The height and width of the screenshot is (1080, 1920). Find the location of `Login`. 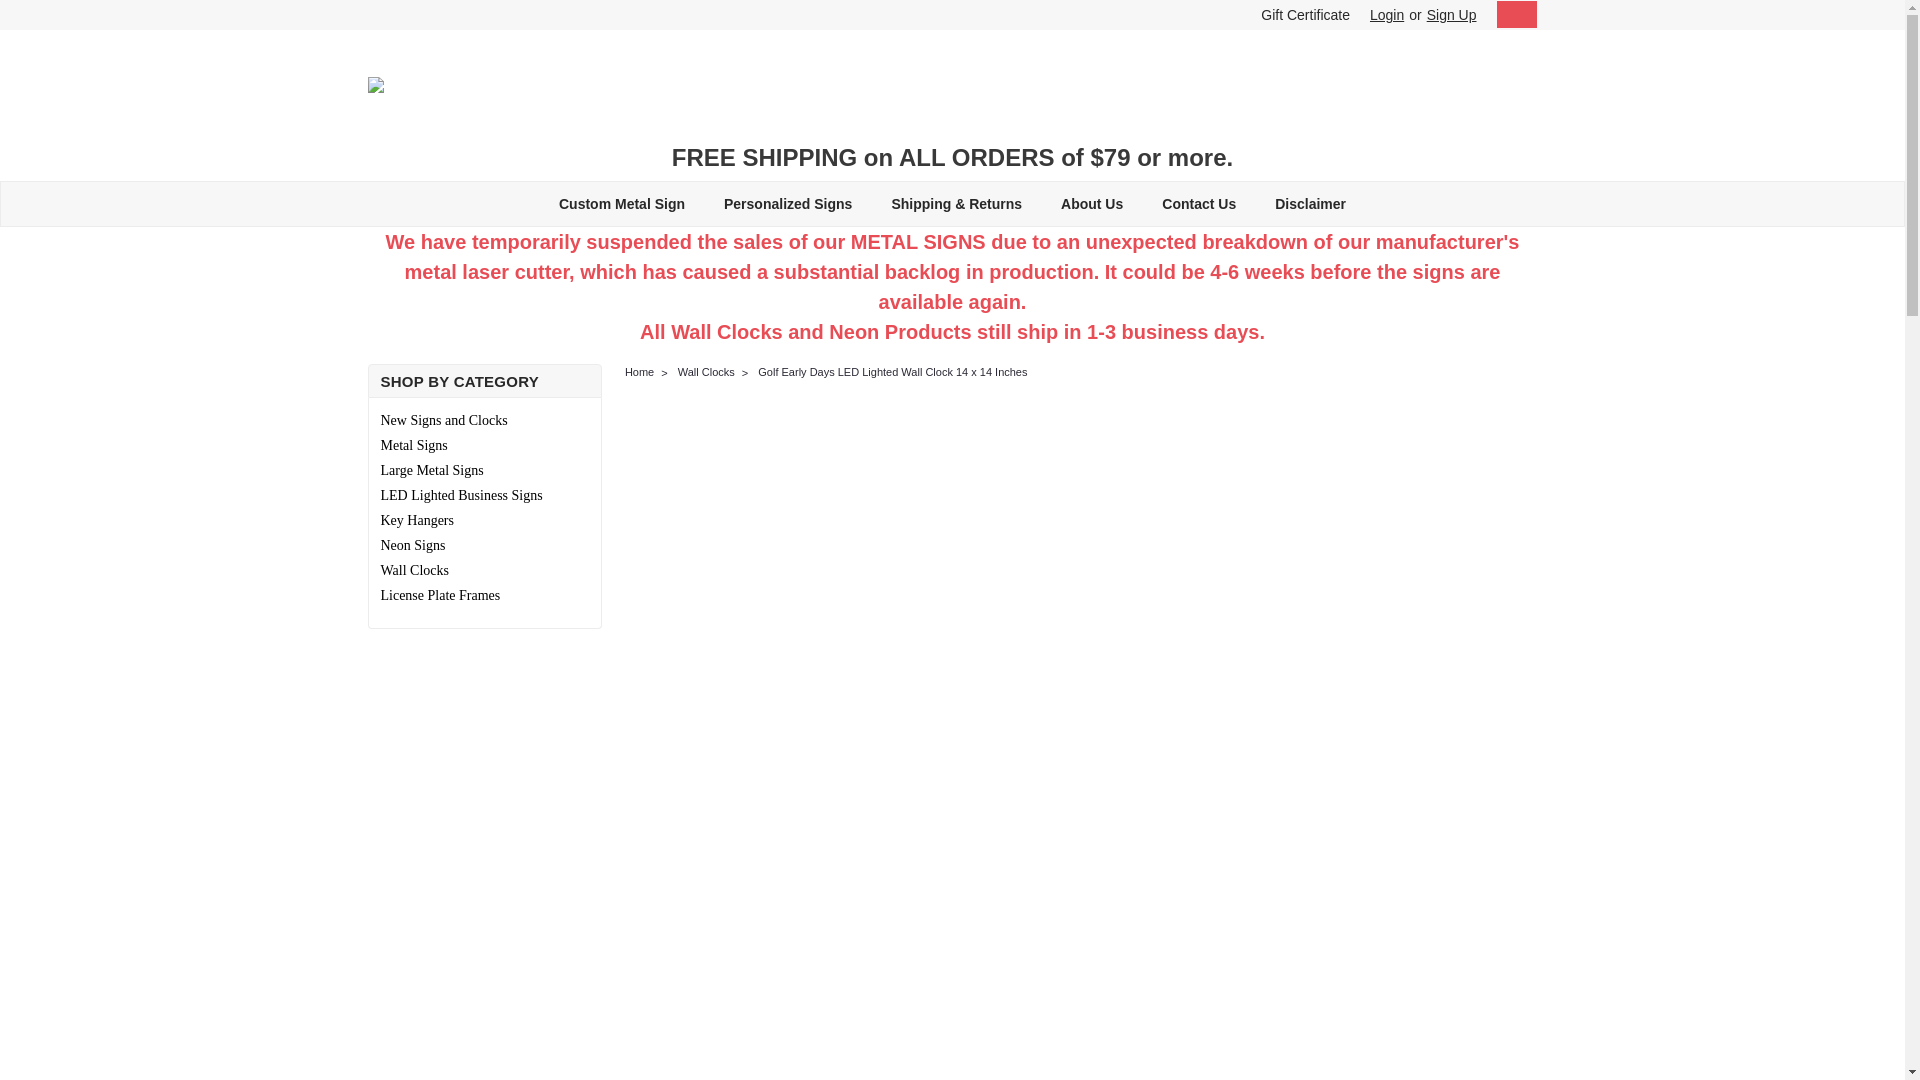

Login is located at coordinates (1386, 15).